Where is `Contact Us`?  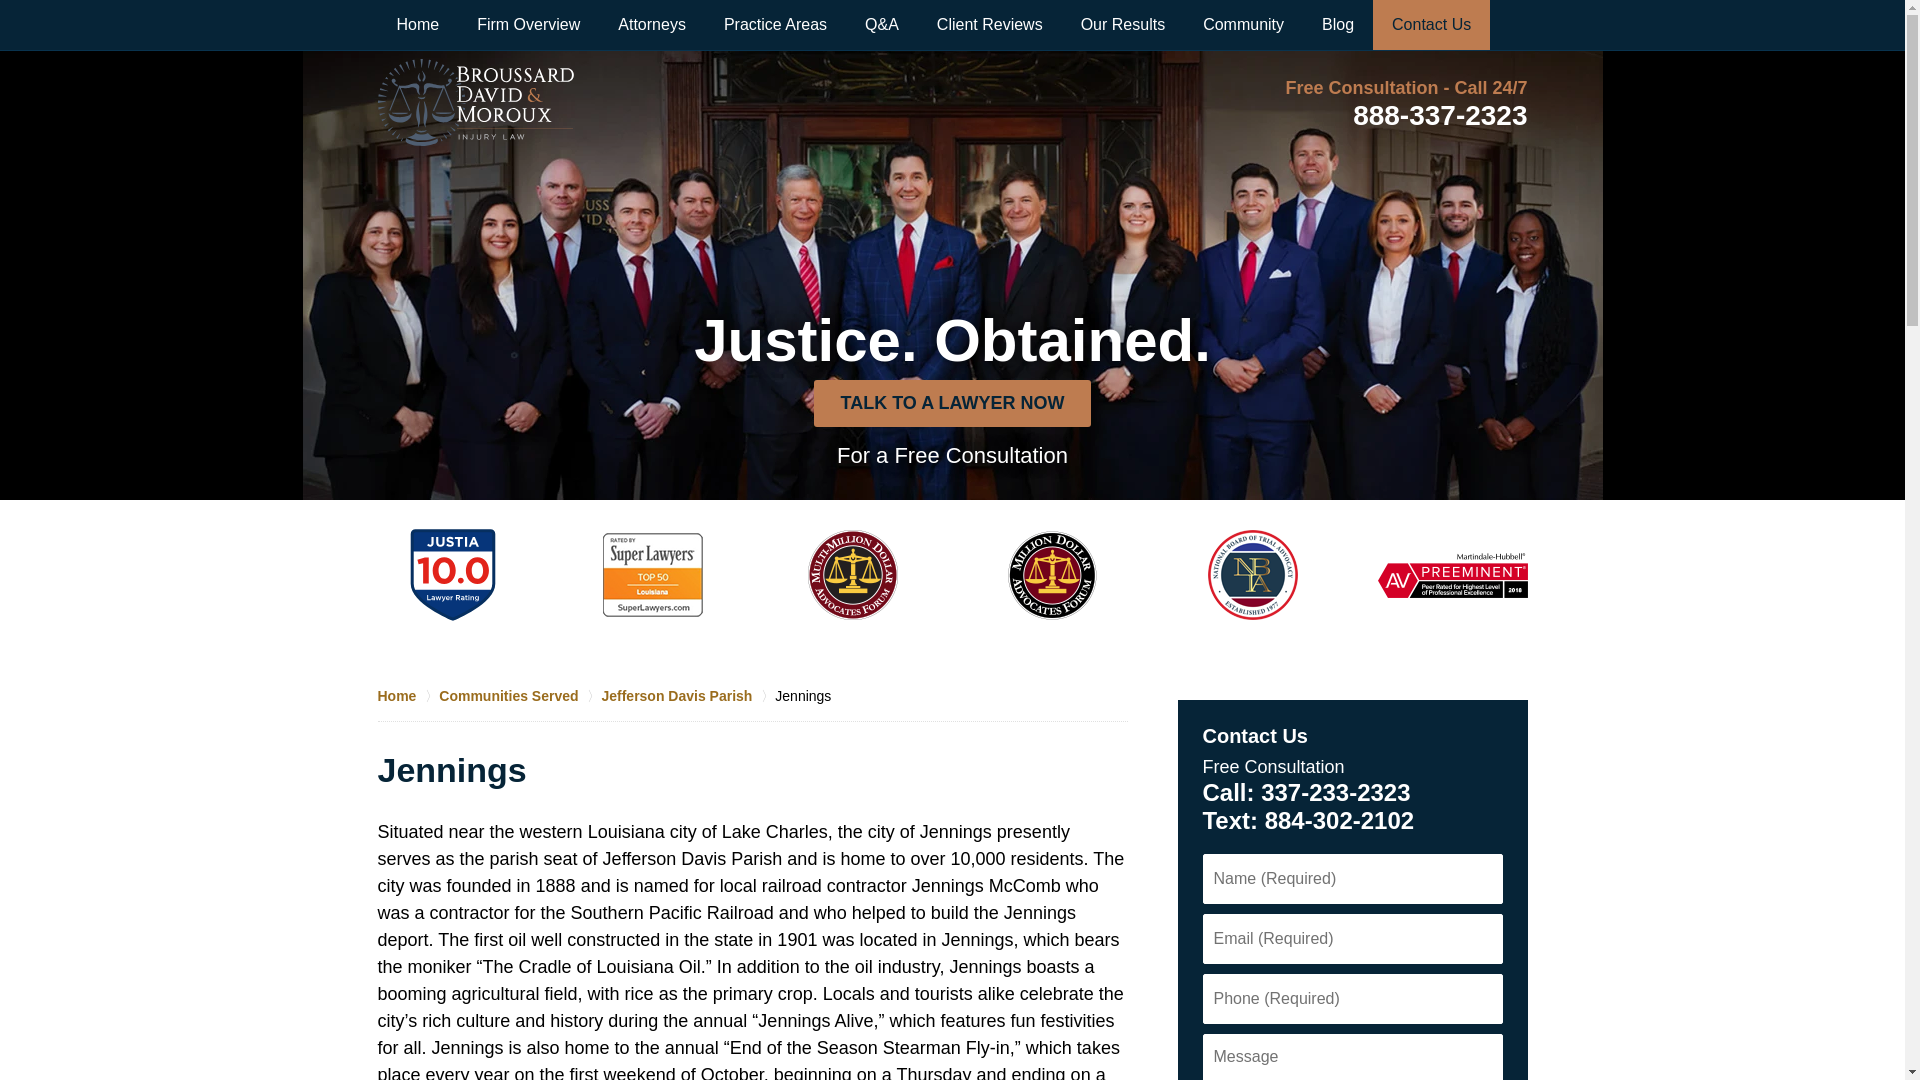
Contact Us is located at coordinates (1430, 24).